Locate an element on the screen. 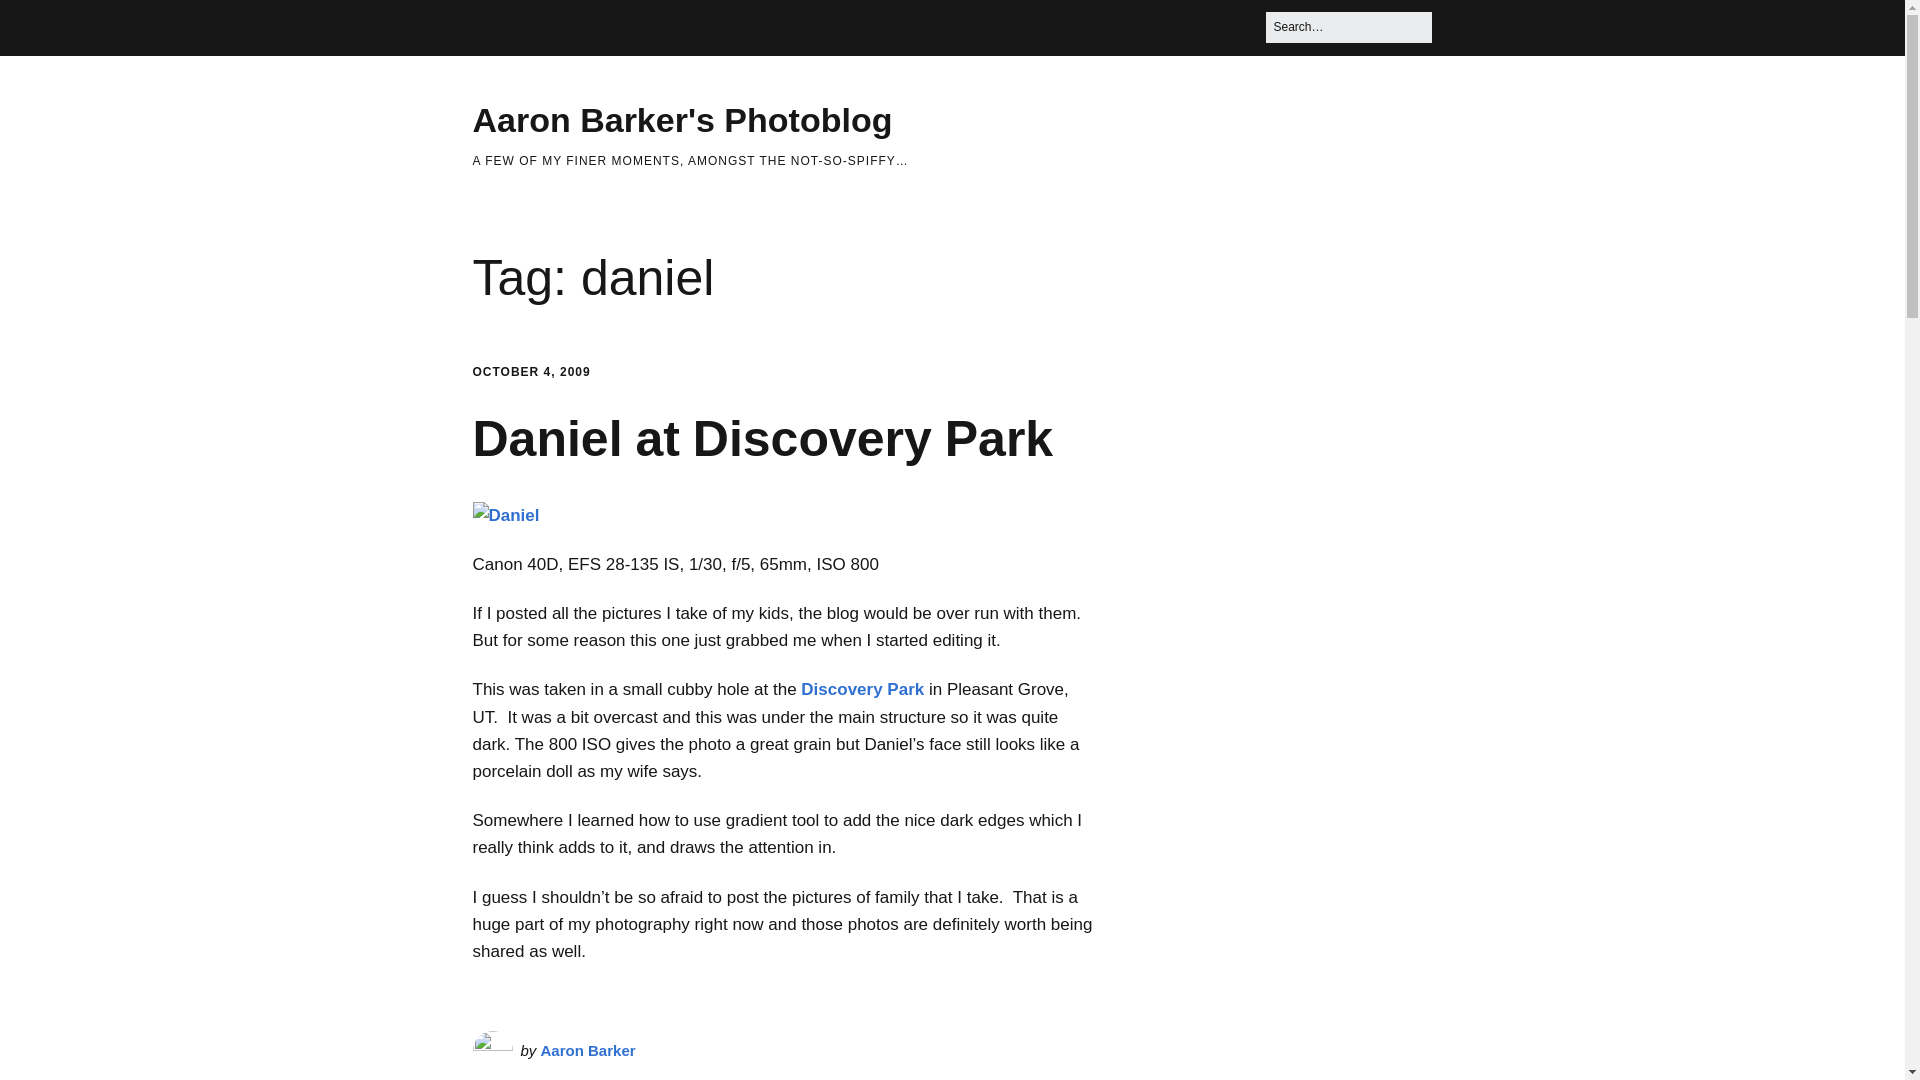  Aaron Barker is located at coordinates (588, 1050).